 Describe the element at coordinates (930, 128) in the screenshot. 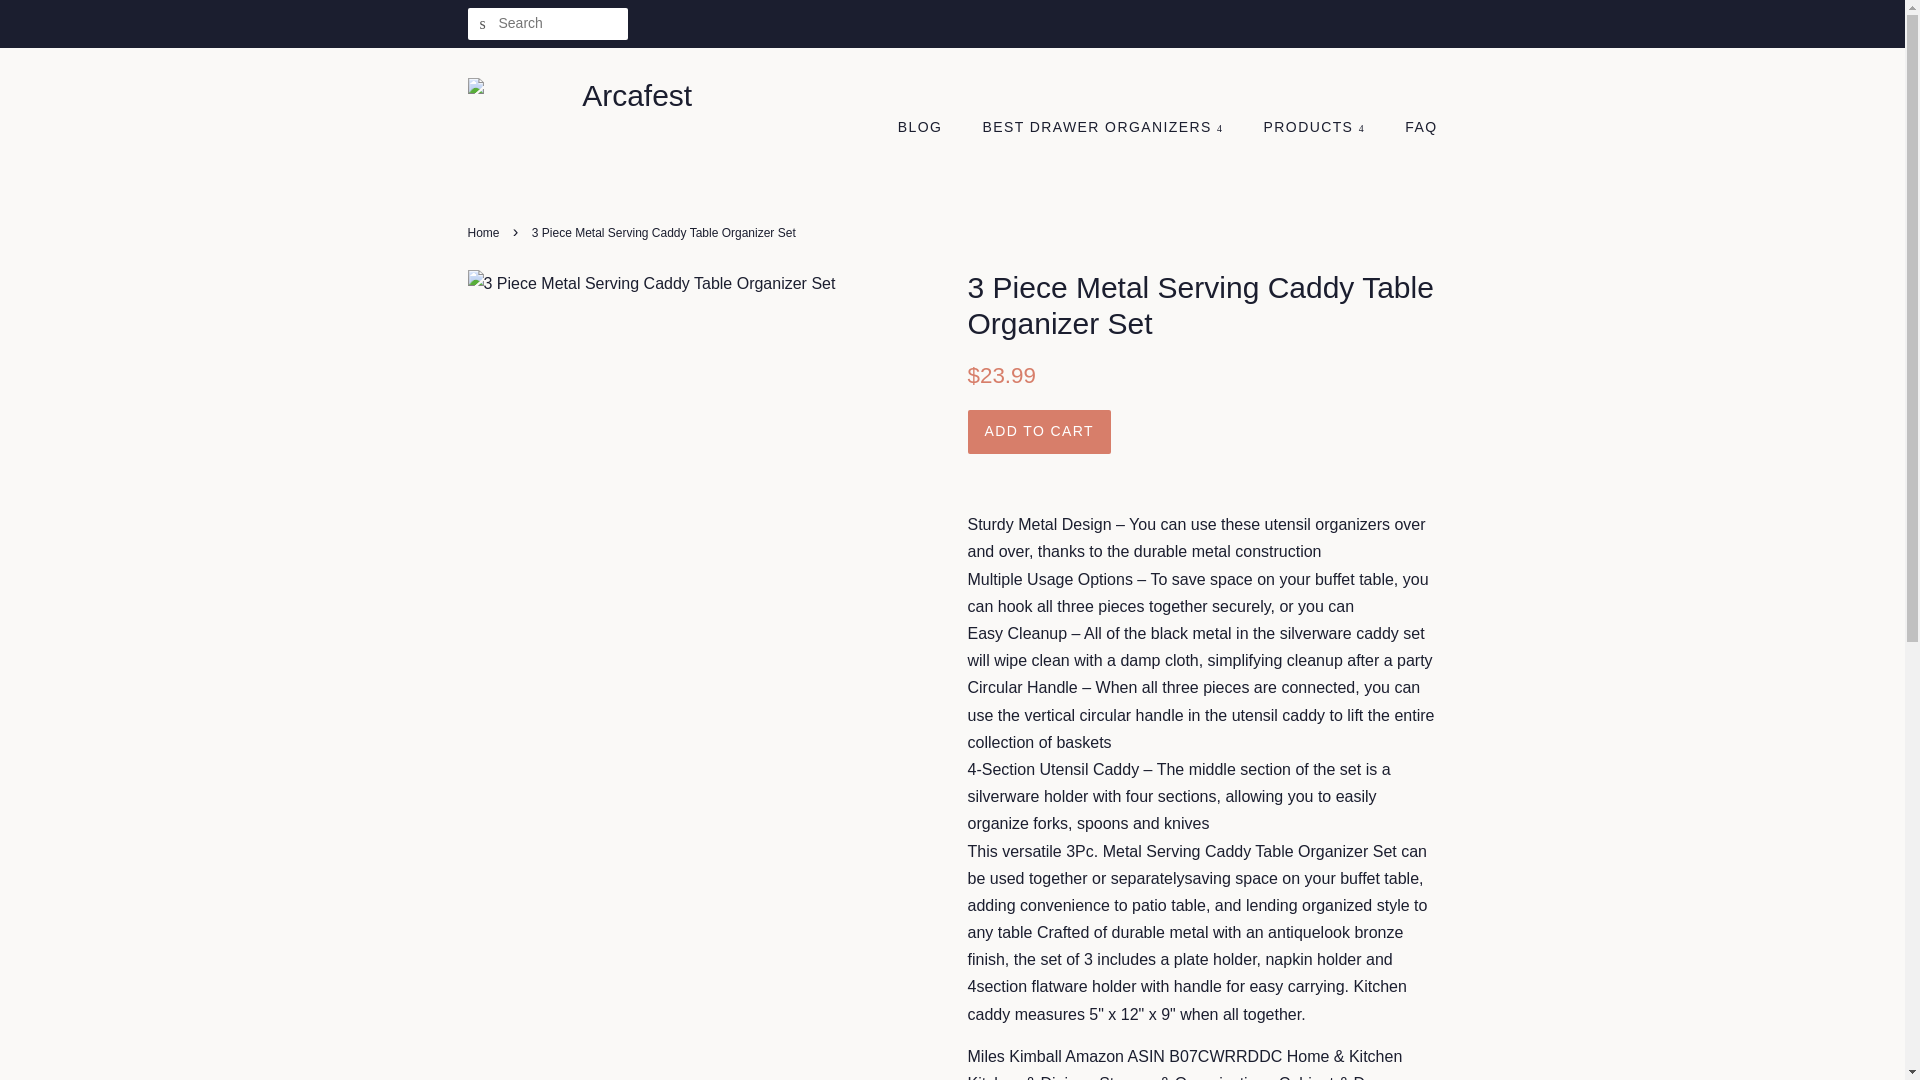

I see `BLOG` at that location.